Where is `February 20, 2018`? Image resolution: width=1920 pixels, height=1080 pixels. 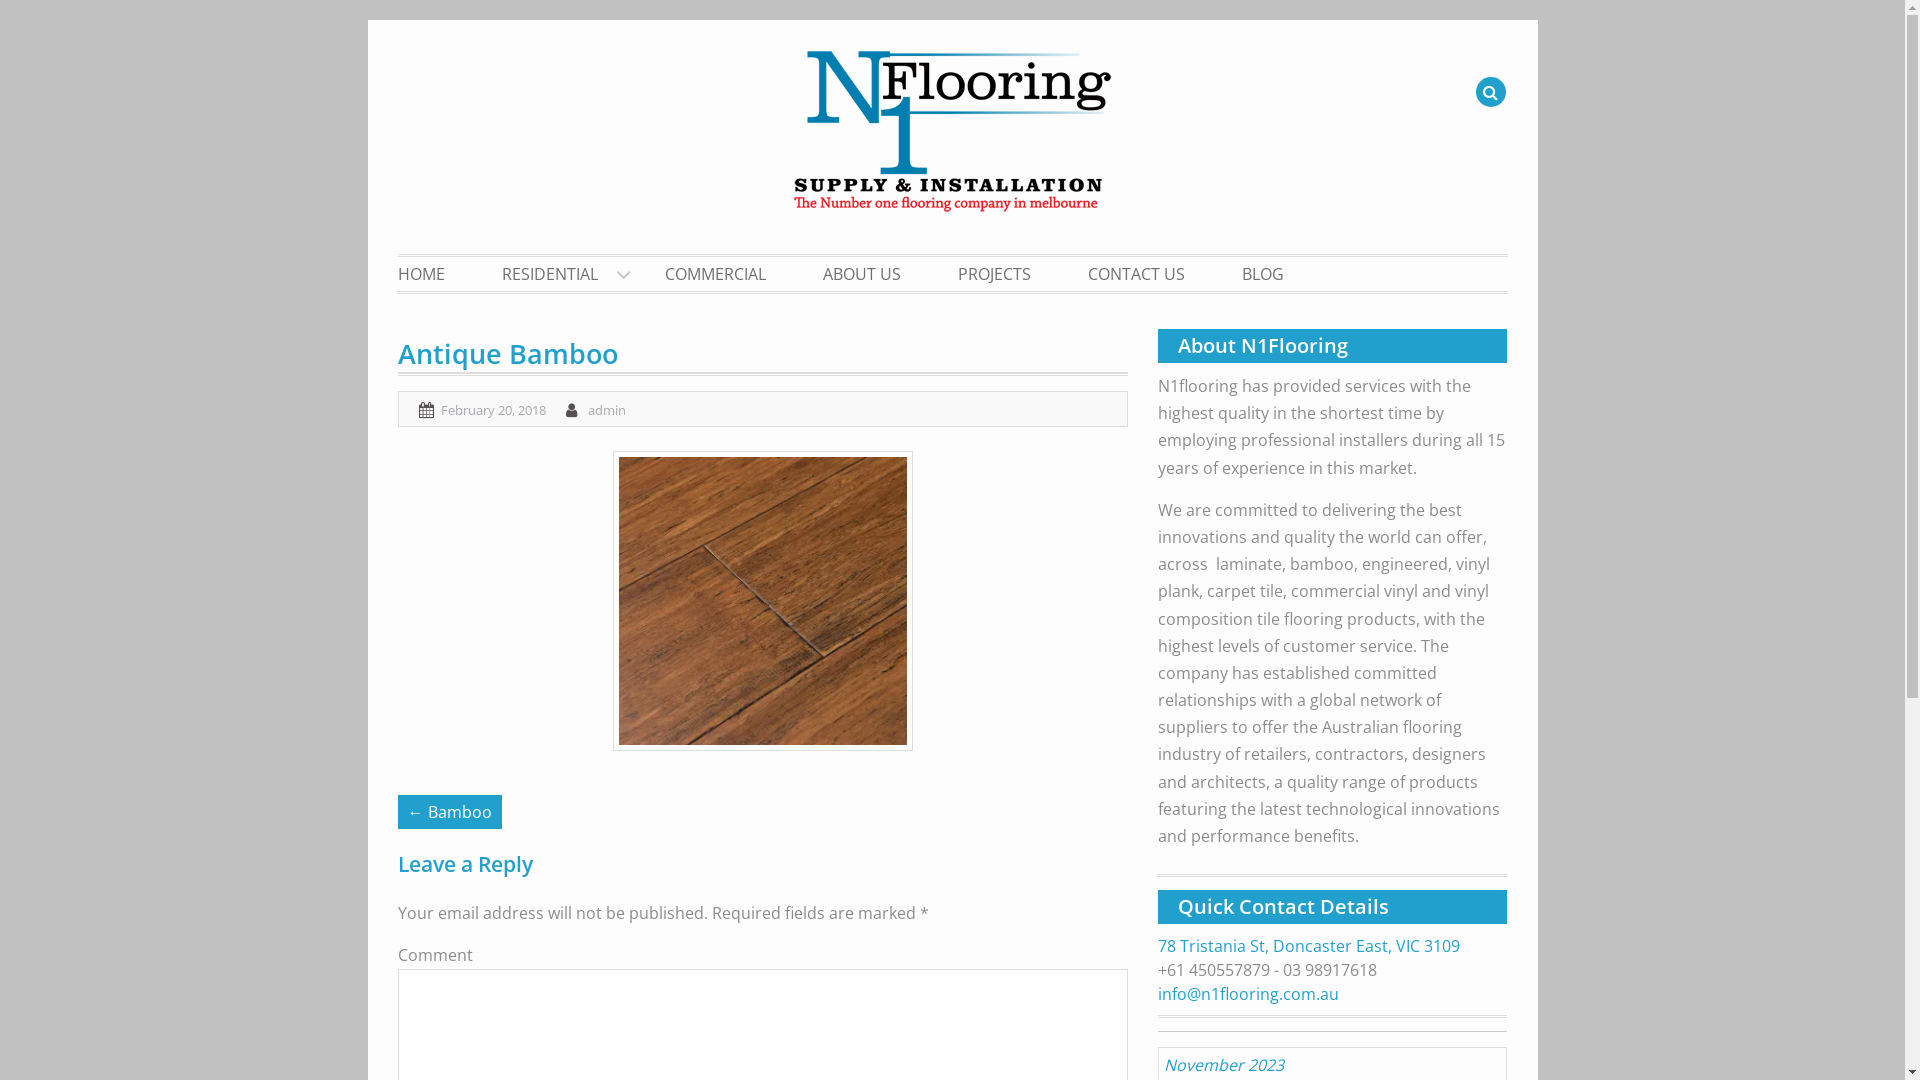
February 20, 2018 is located at coordinates (492, 409).